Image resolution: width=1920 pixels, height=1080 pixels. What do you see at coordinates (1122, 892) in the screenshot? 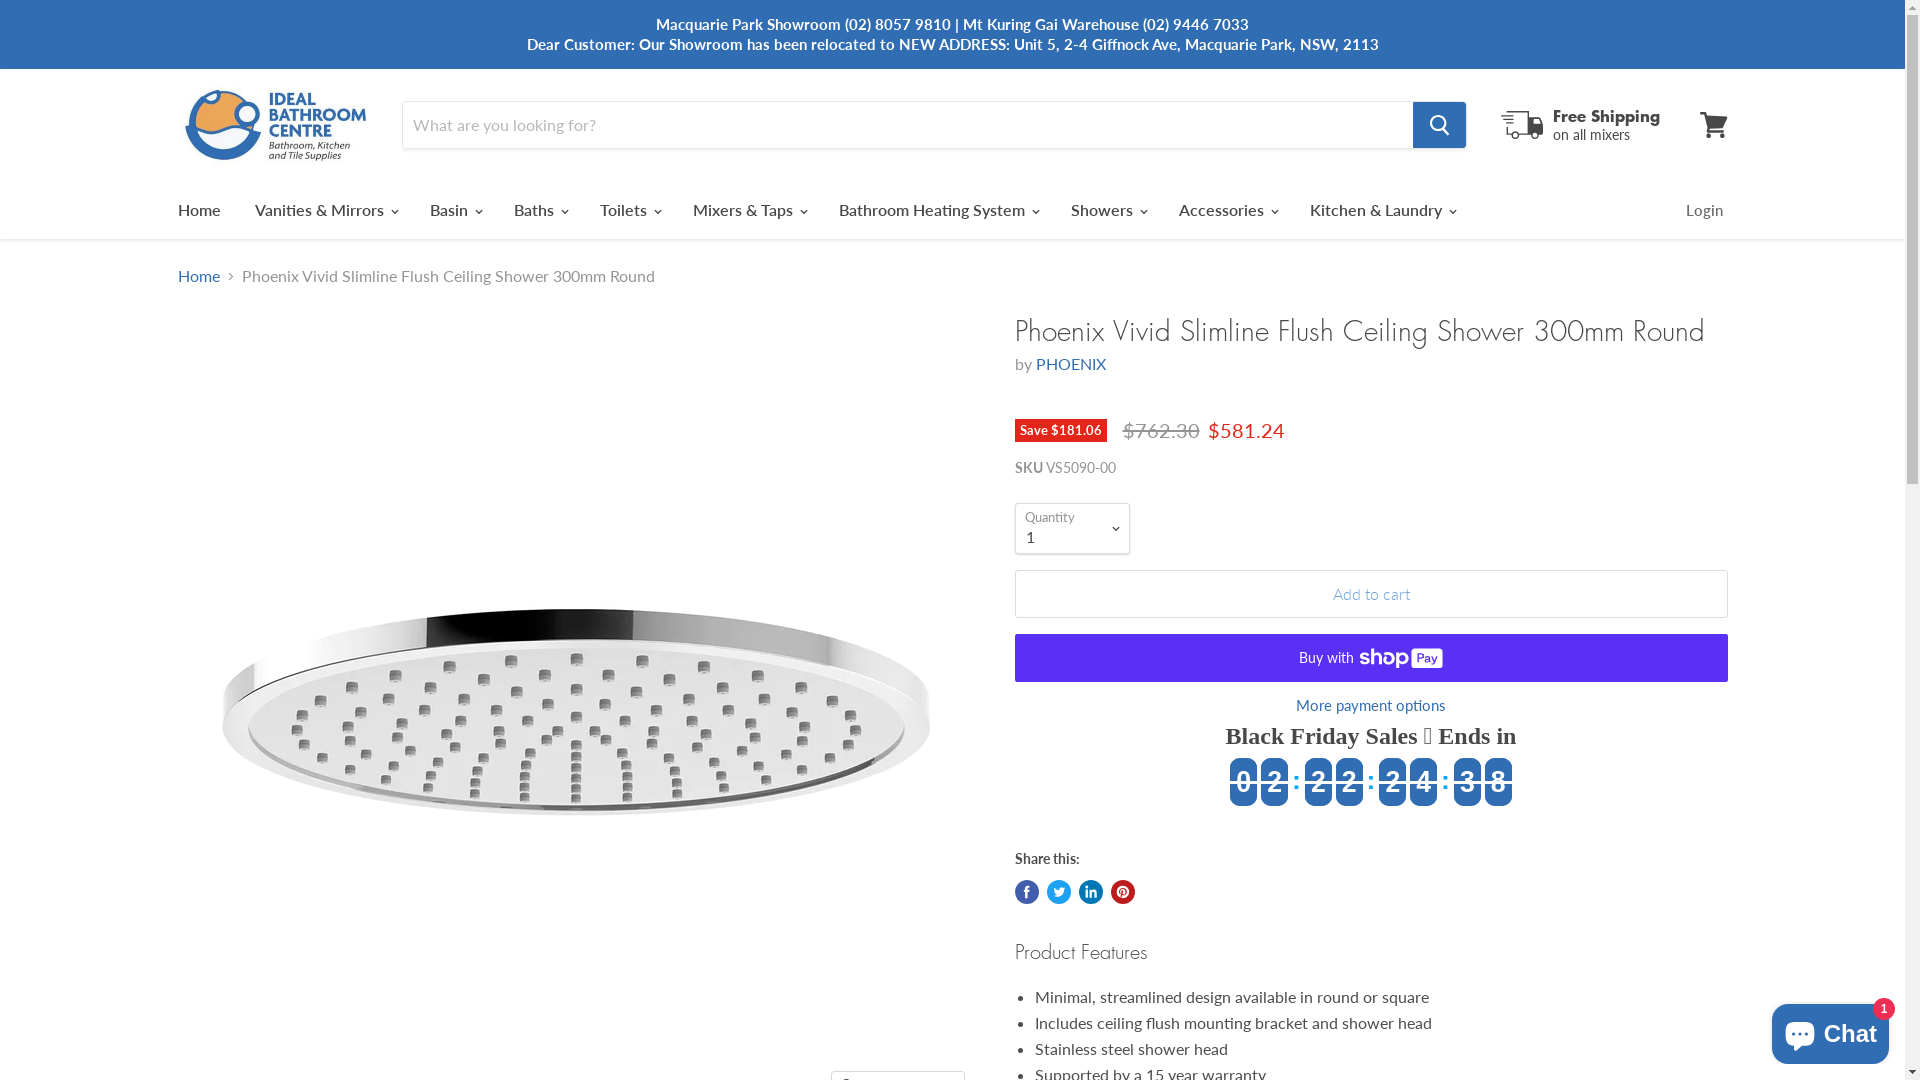
I see `Pin on Pinterest` at bounding box center [1122, 892].